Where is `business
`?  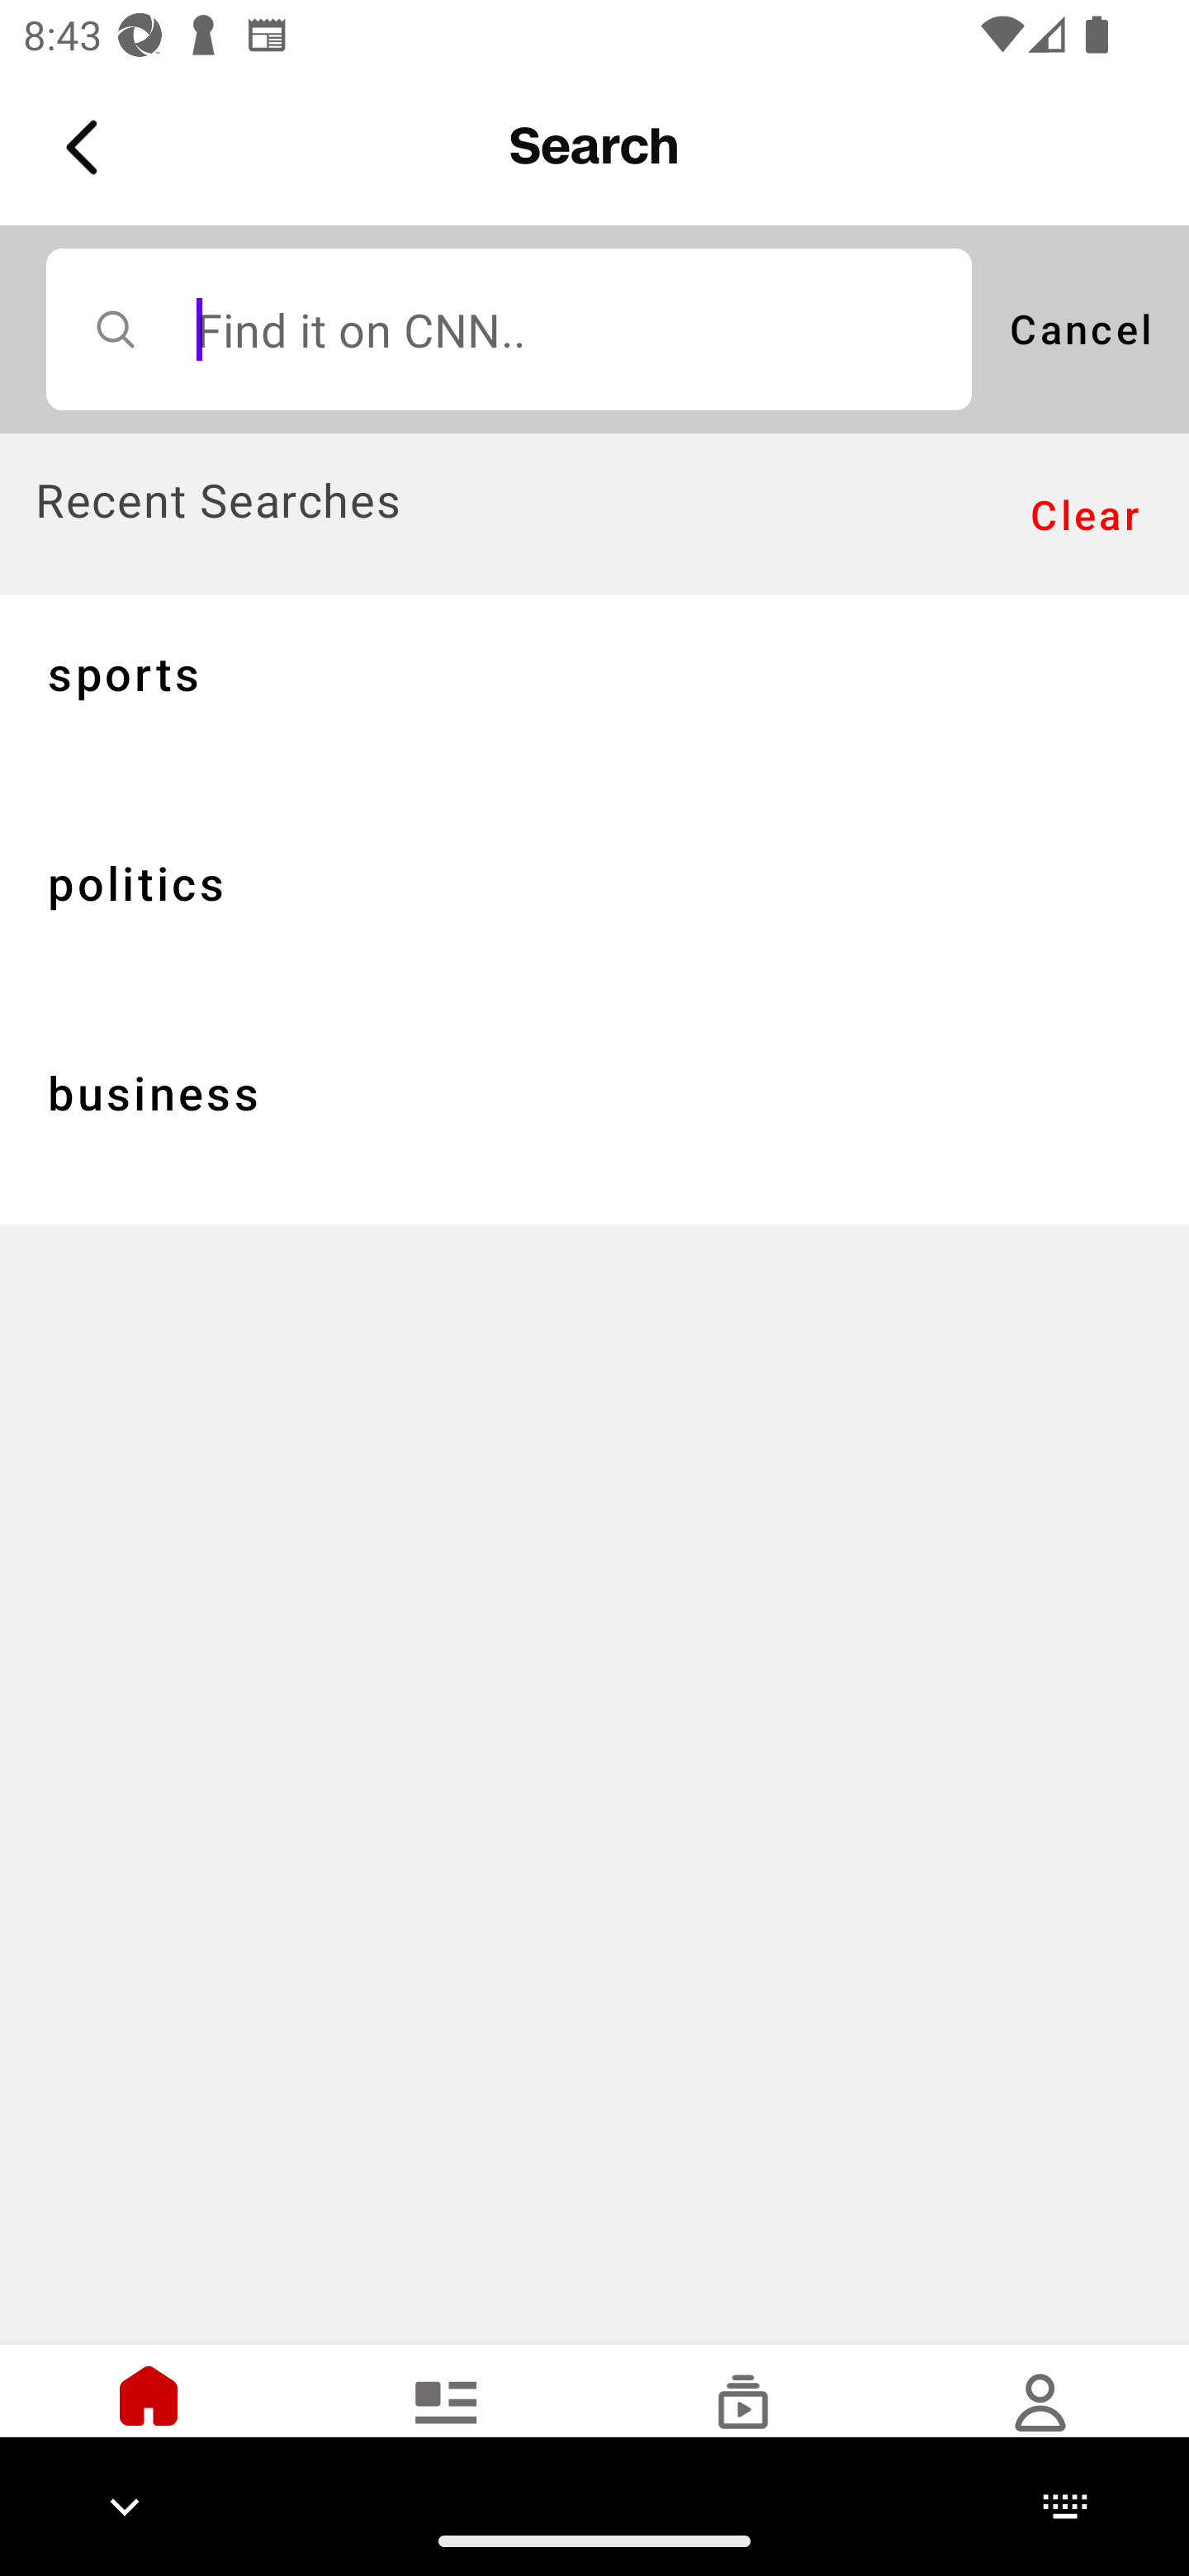
business
 is located at coordinates (594, 1120).